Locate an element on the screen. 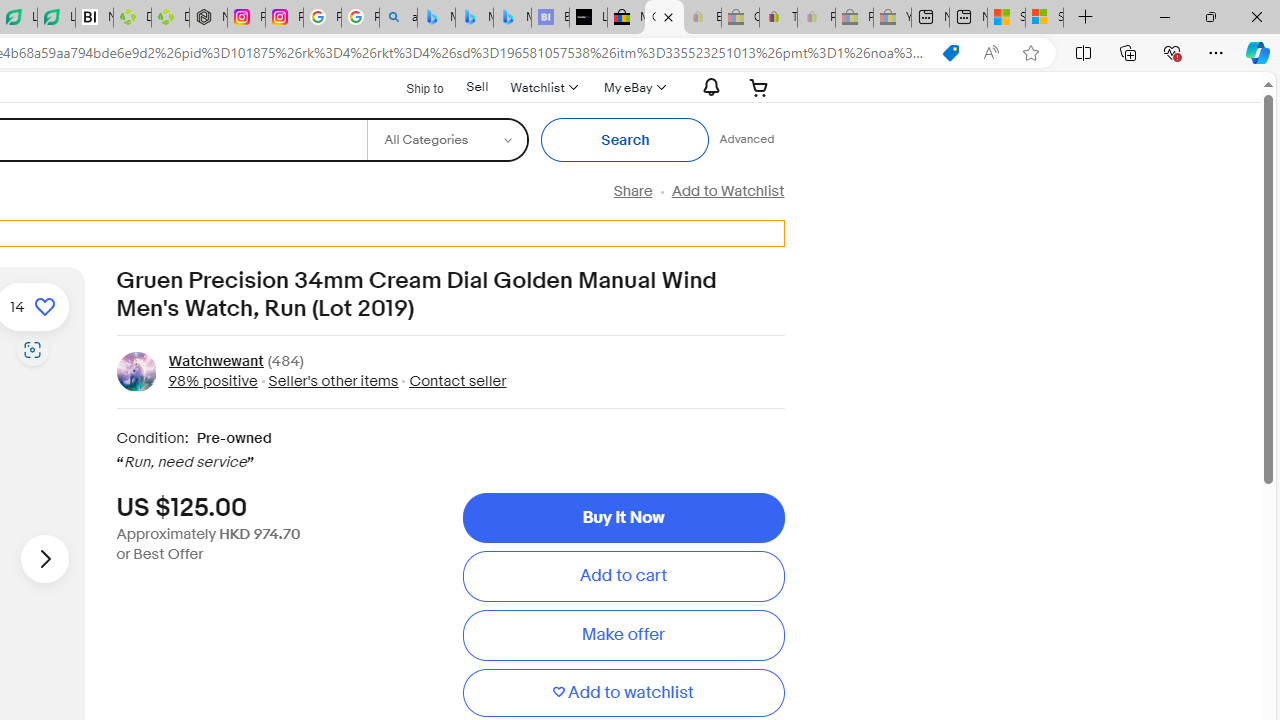 The height and width of the screenshot is (720, 1280). Nvidia va a poner a prueba la paciencia de los inversores is located at coordinates (94, 18).